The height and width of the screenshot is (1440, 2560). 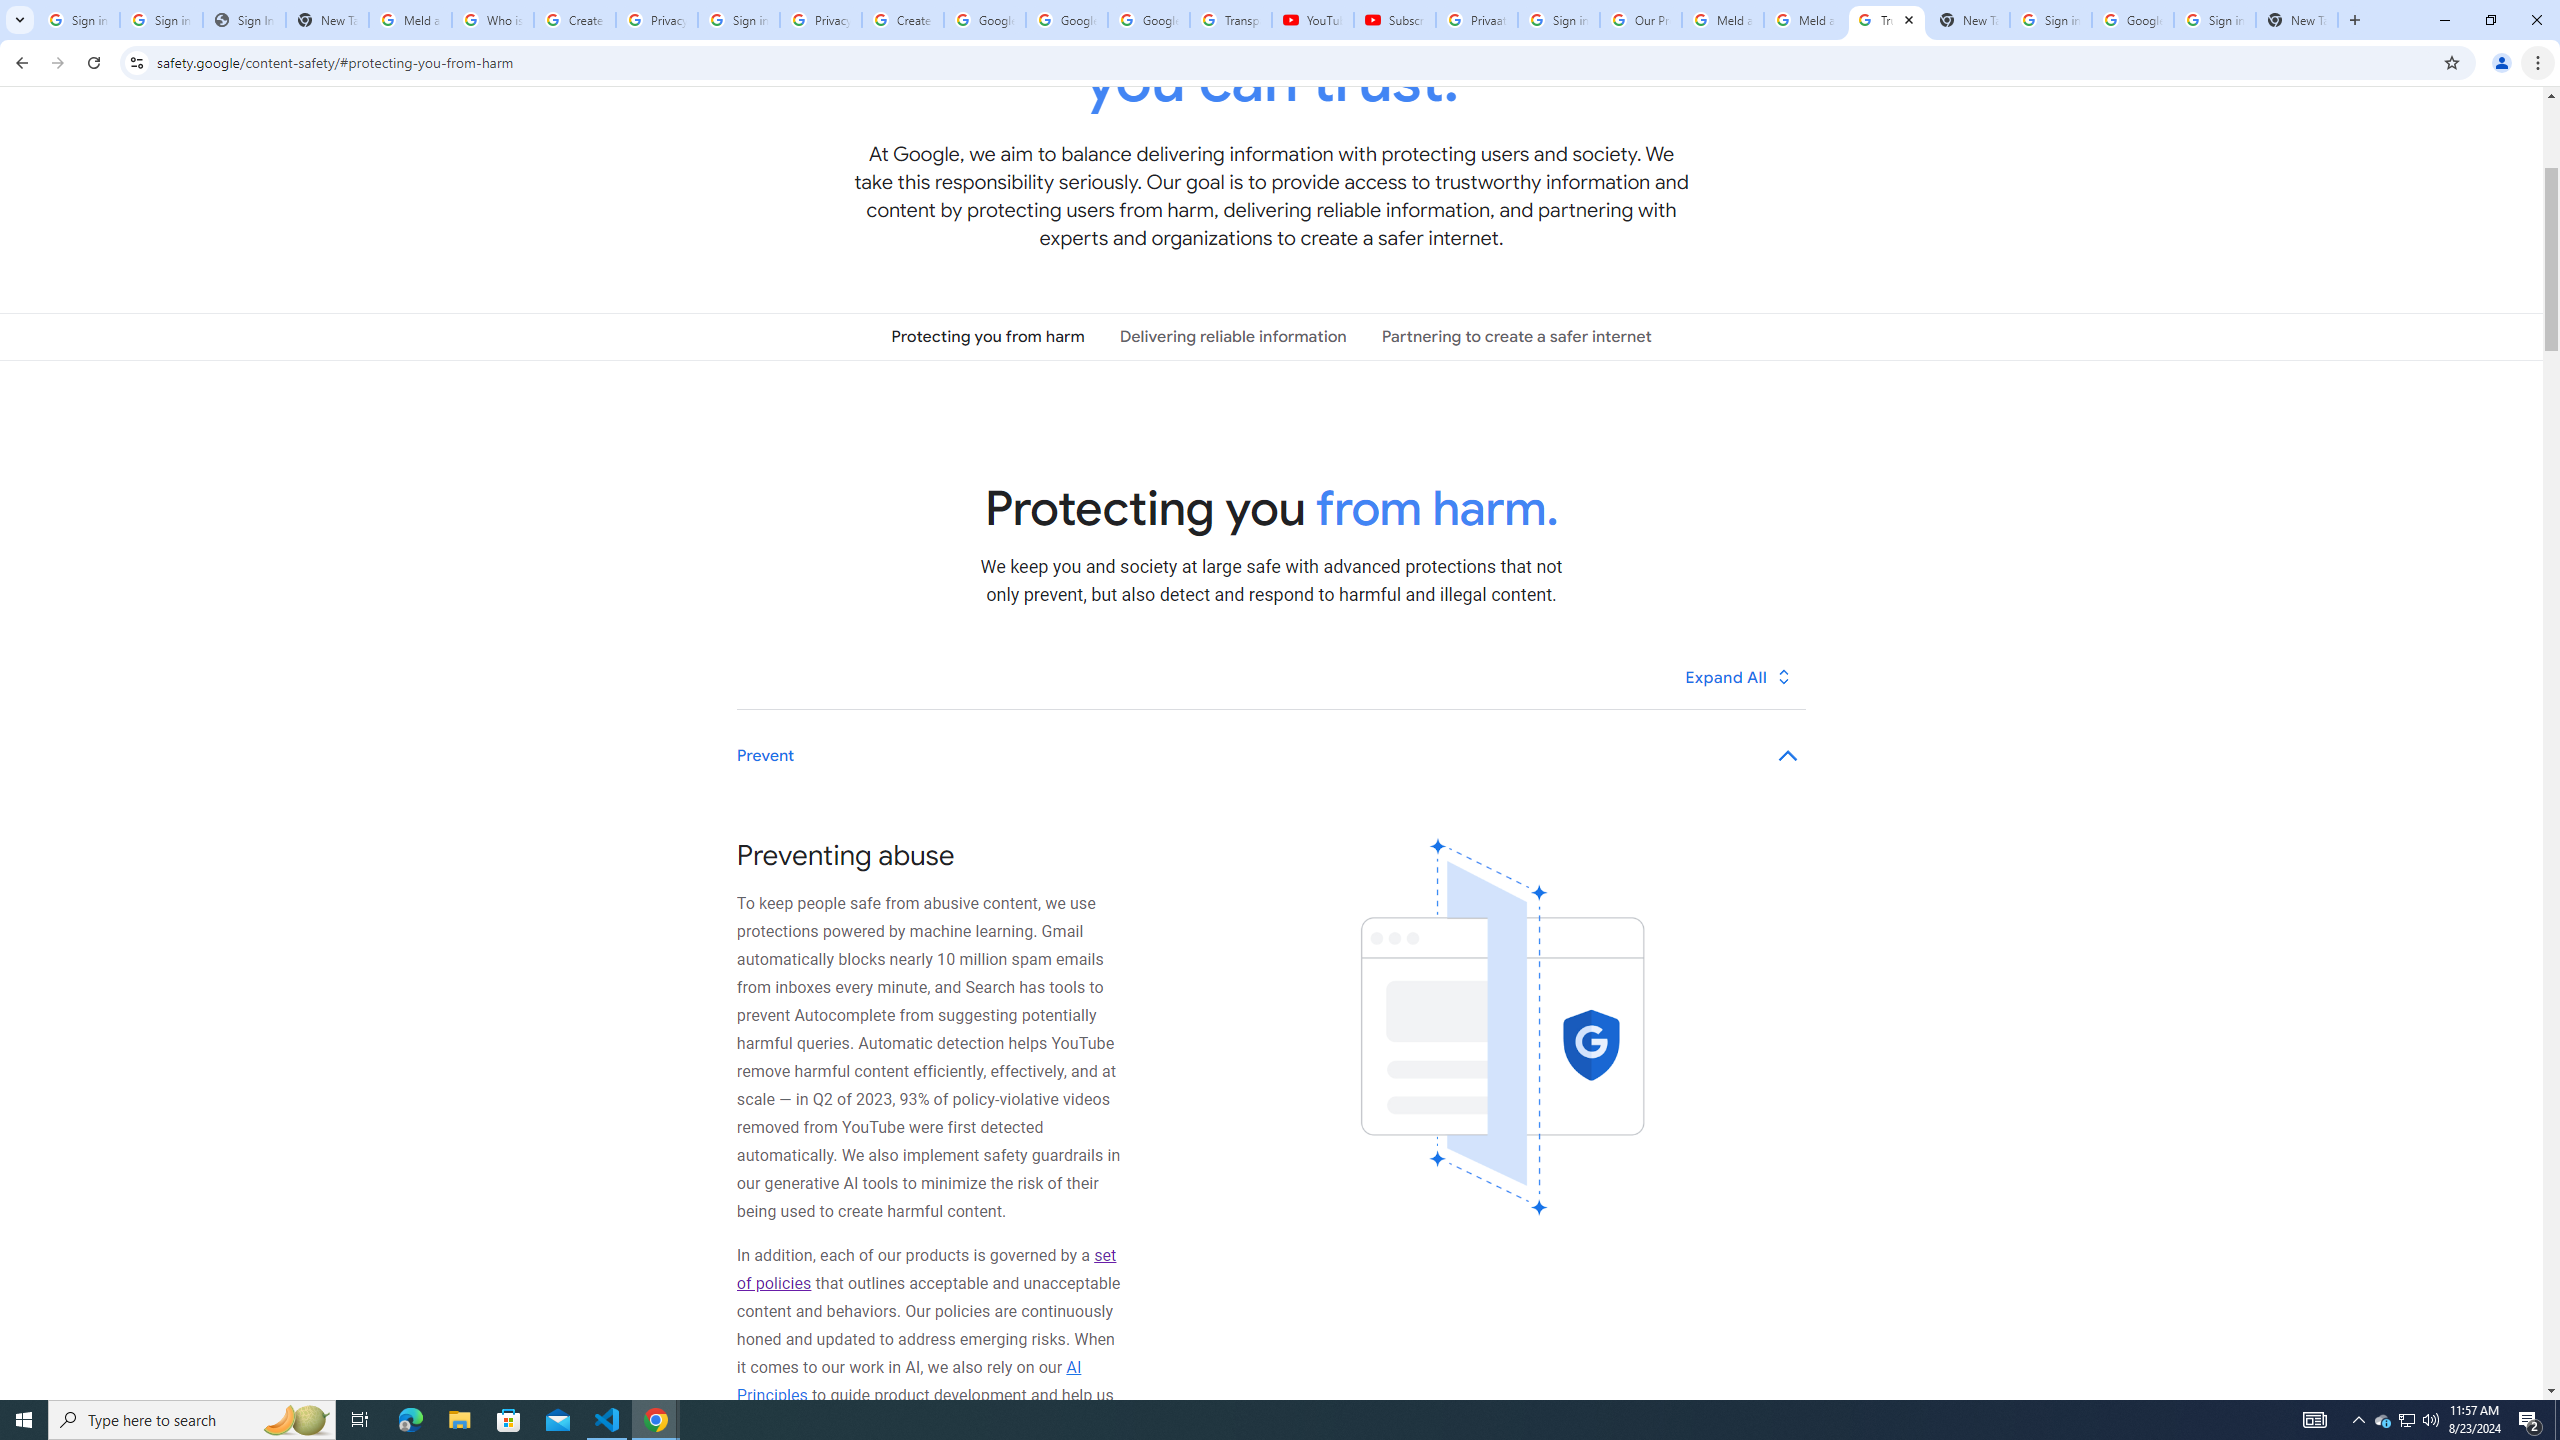 What do you see at coordinates (2051, 20) in the screenshot?
I see `Sign in - Google Accounts` at bounding box center [2051, 20].